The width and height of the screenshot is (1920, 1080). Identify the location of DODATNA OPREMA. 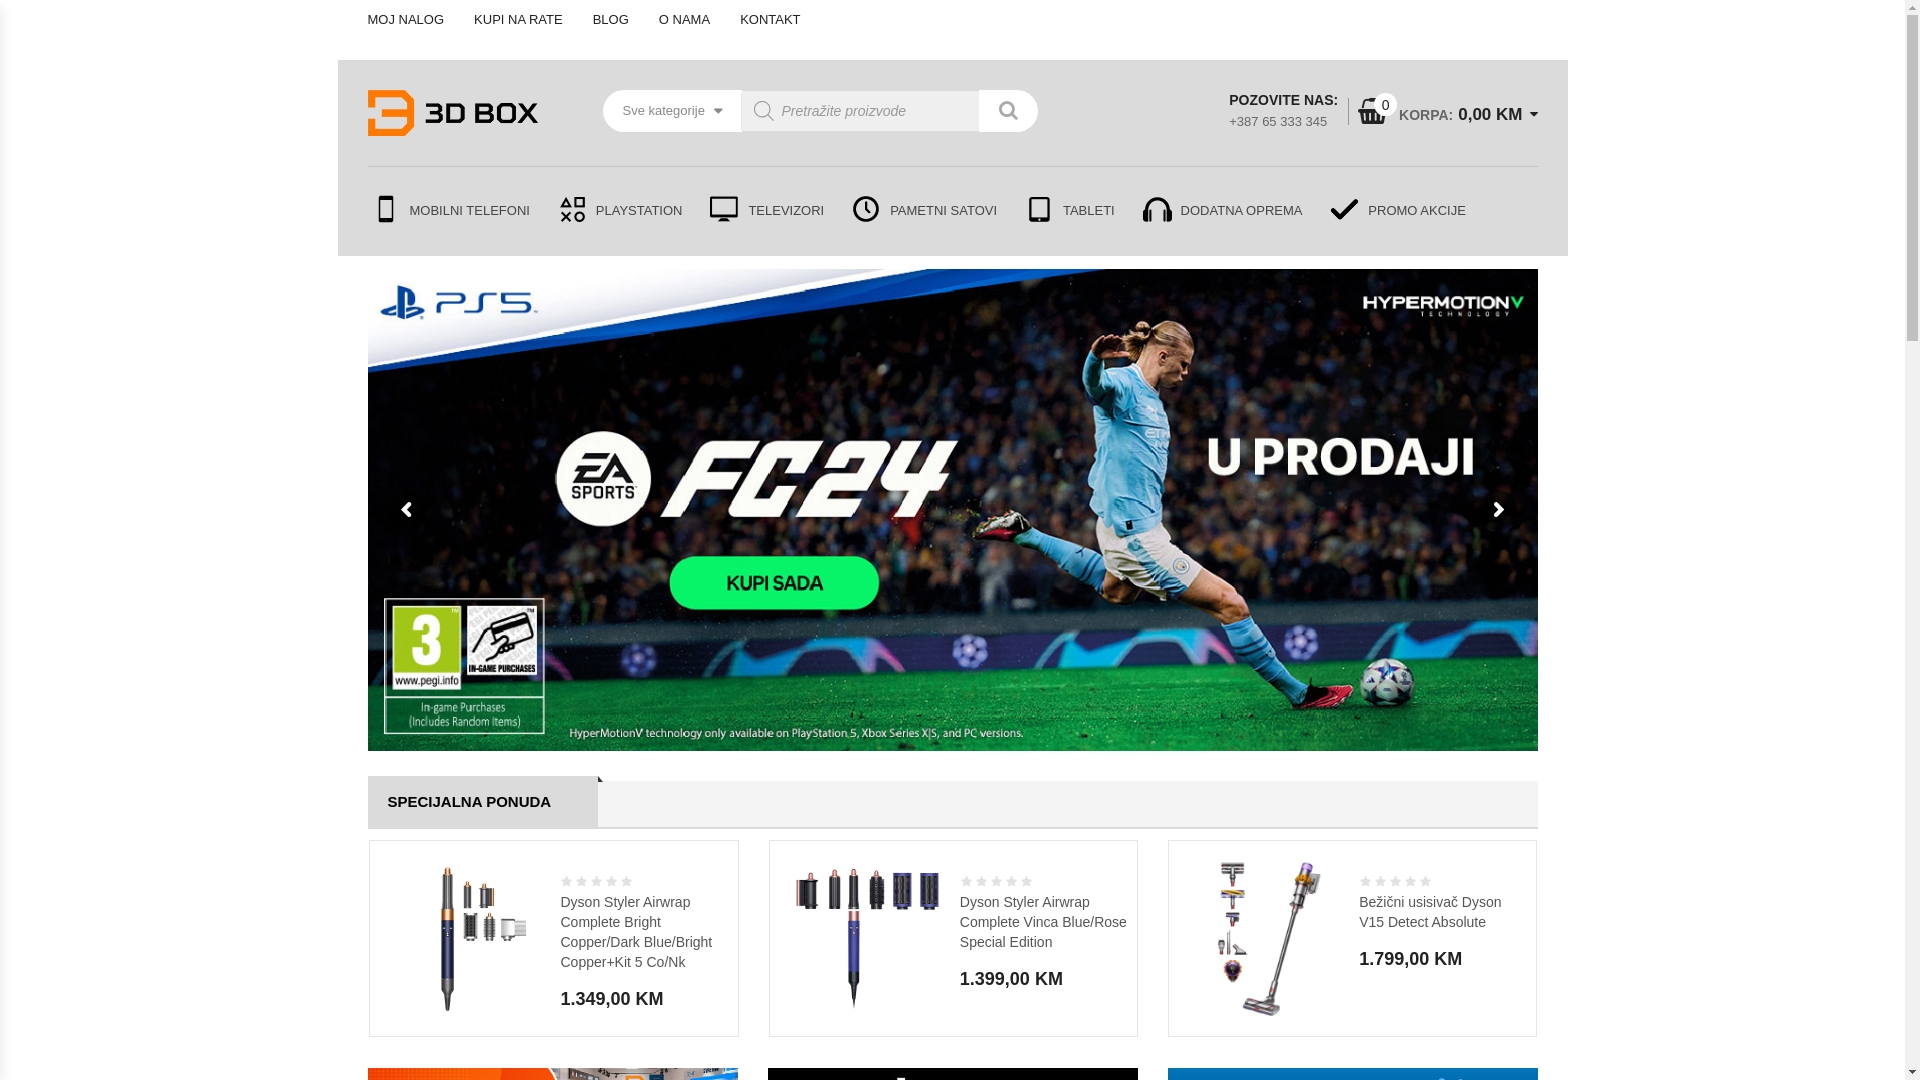
(1221, 212).